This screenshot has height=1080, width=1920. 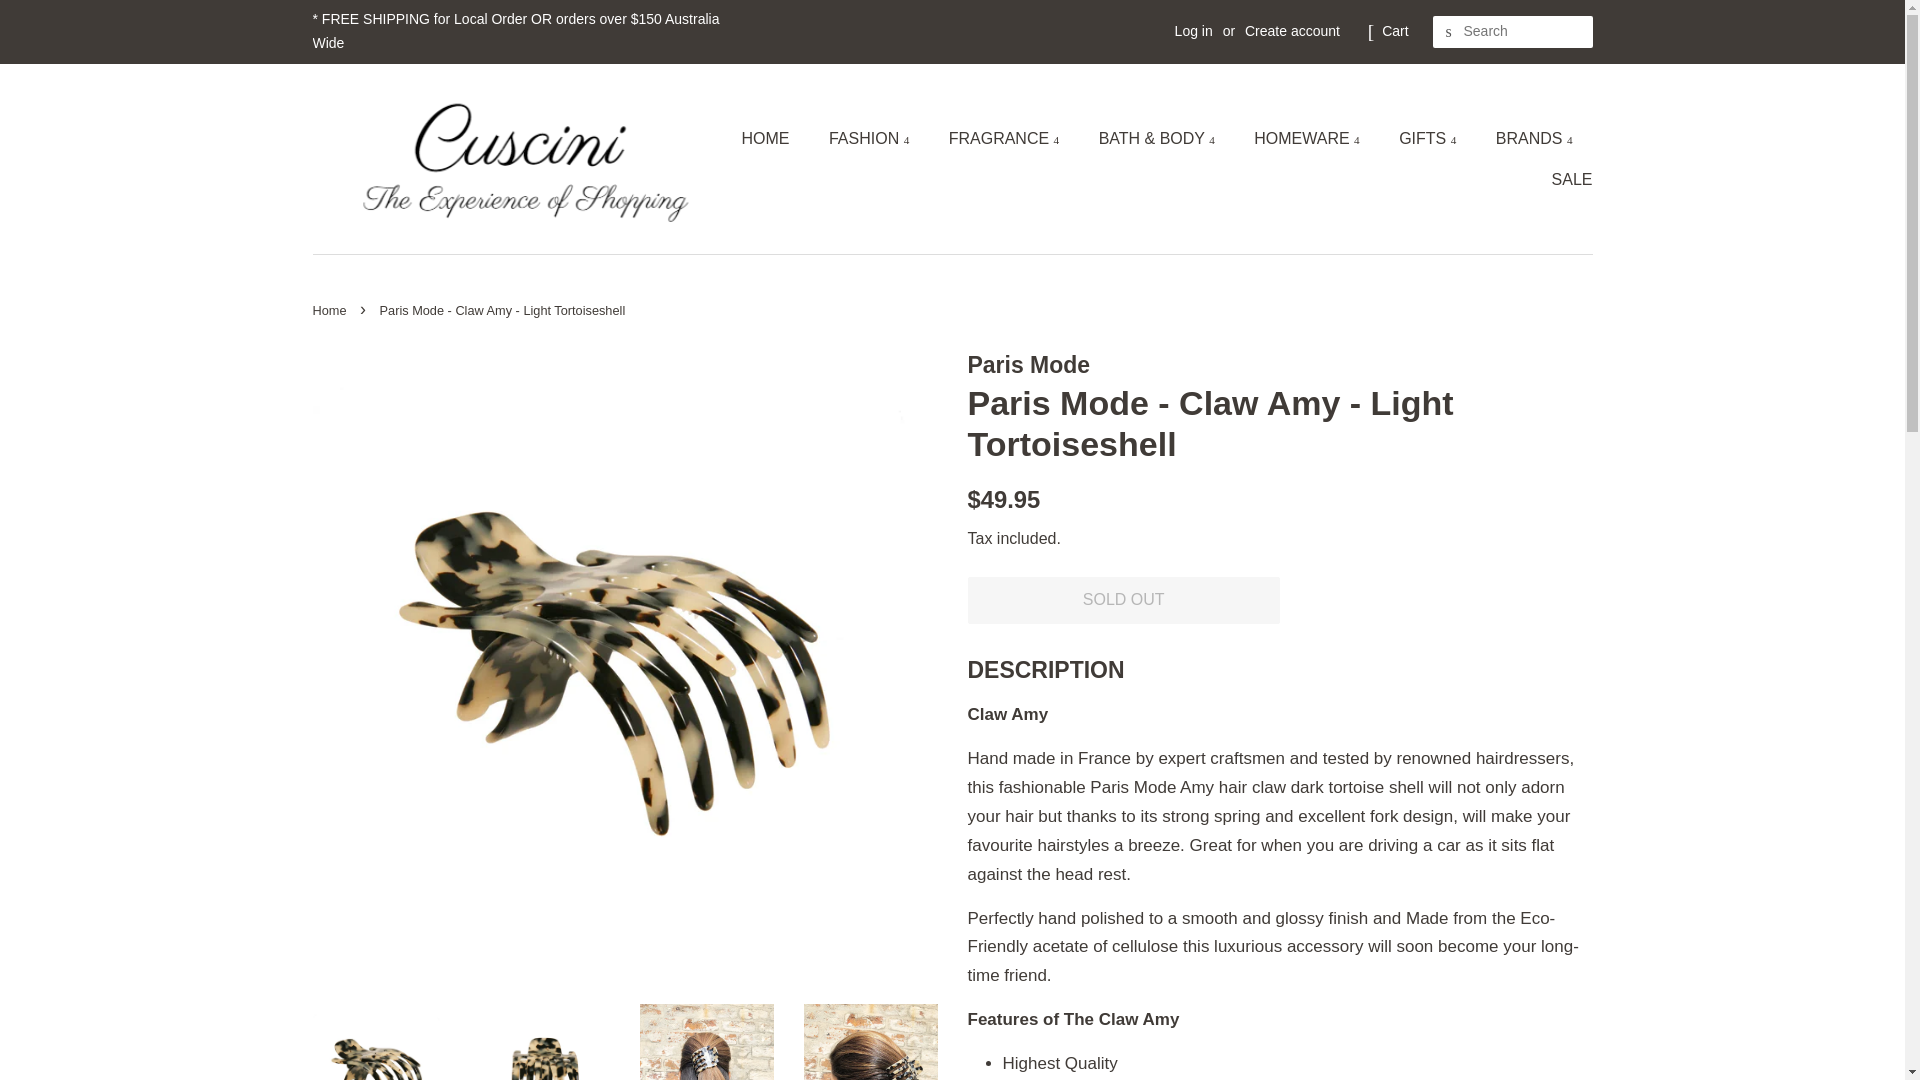 I want to click on Cart, so click(x=1394, y=32).